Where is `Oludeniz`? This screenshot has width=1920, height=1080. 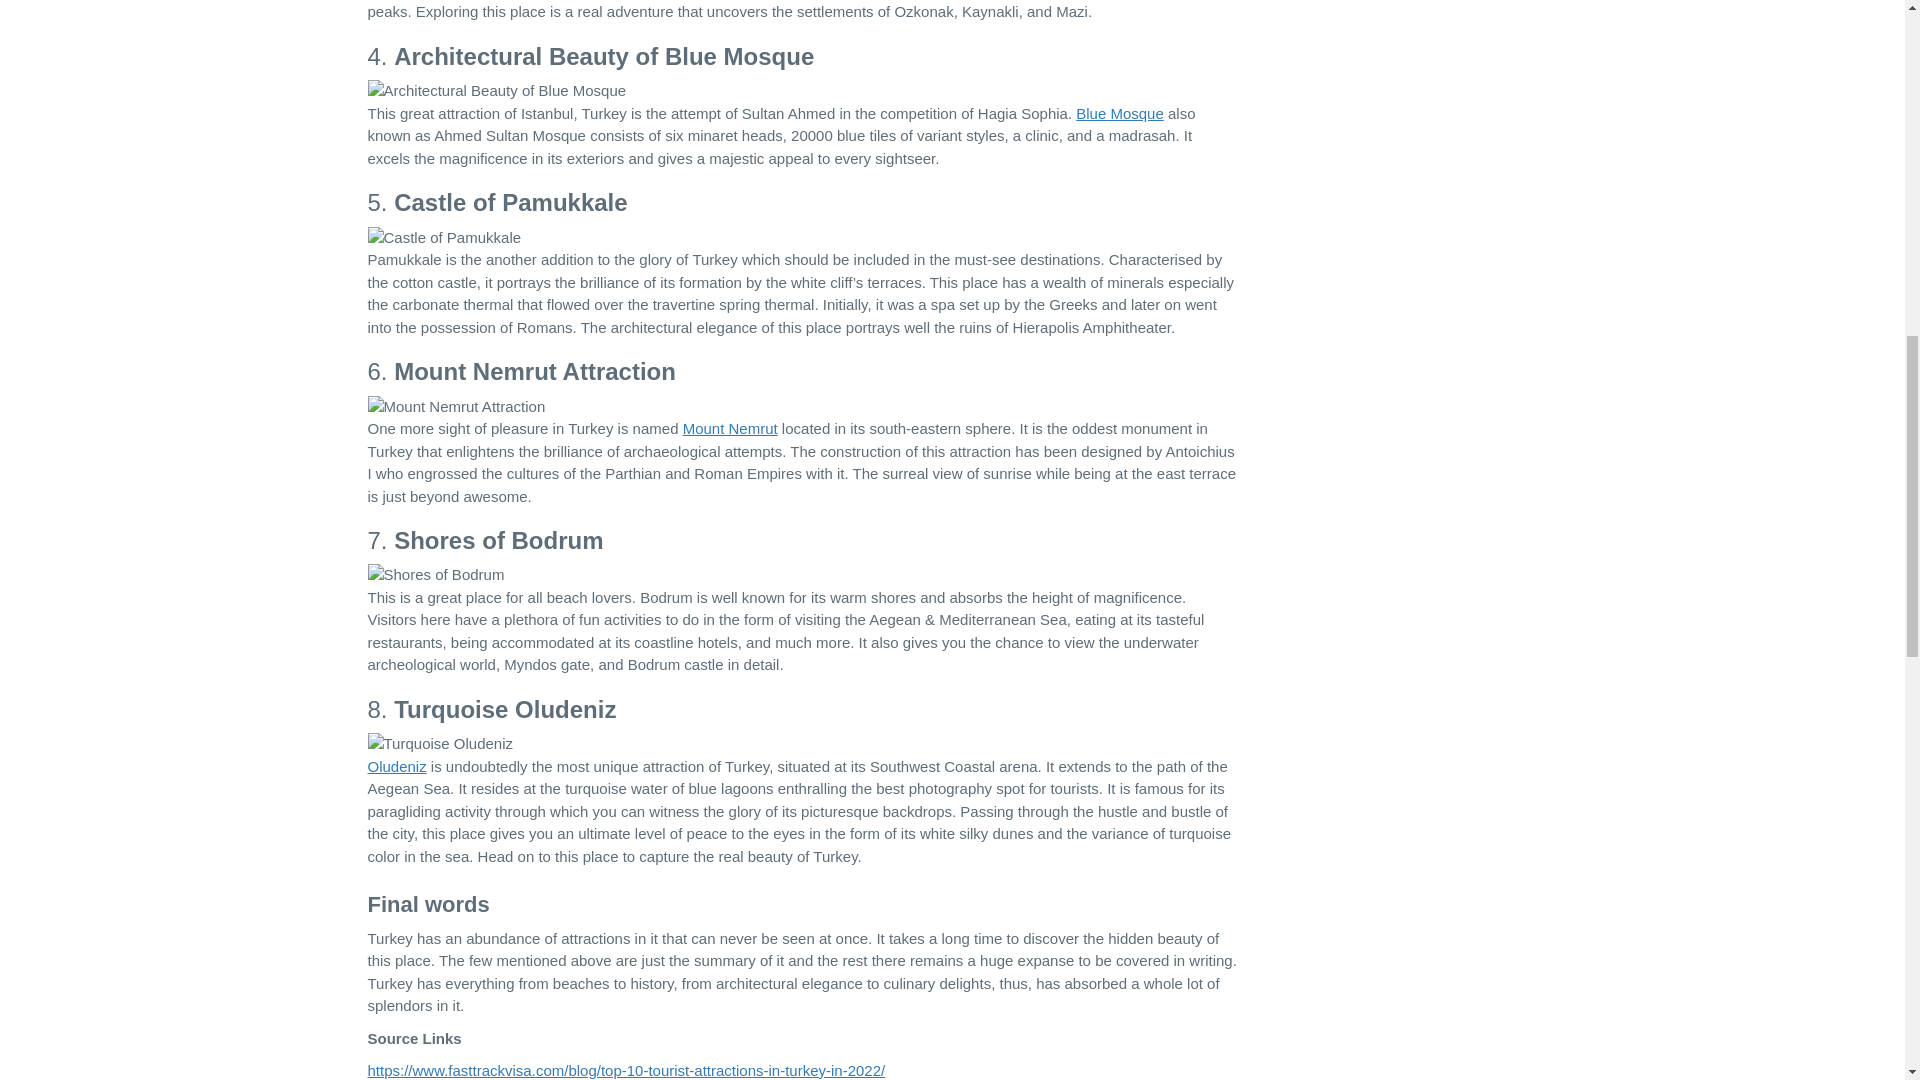 Oludeniz is located at coordinates (397, 766).